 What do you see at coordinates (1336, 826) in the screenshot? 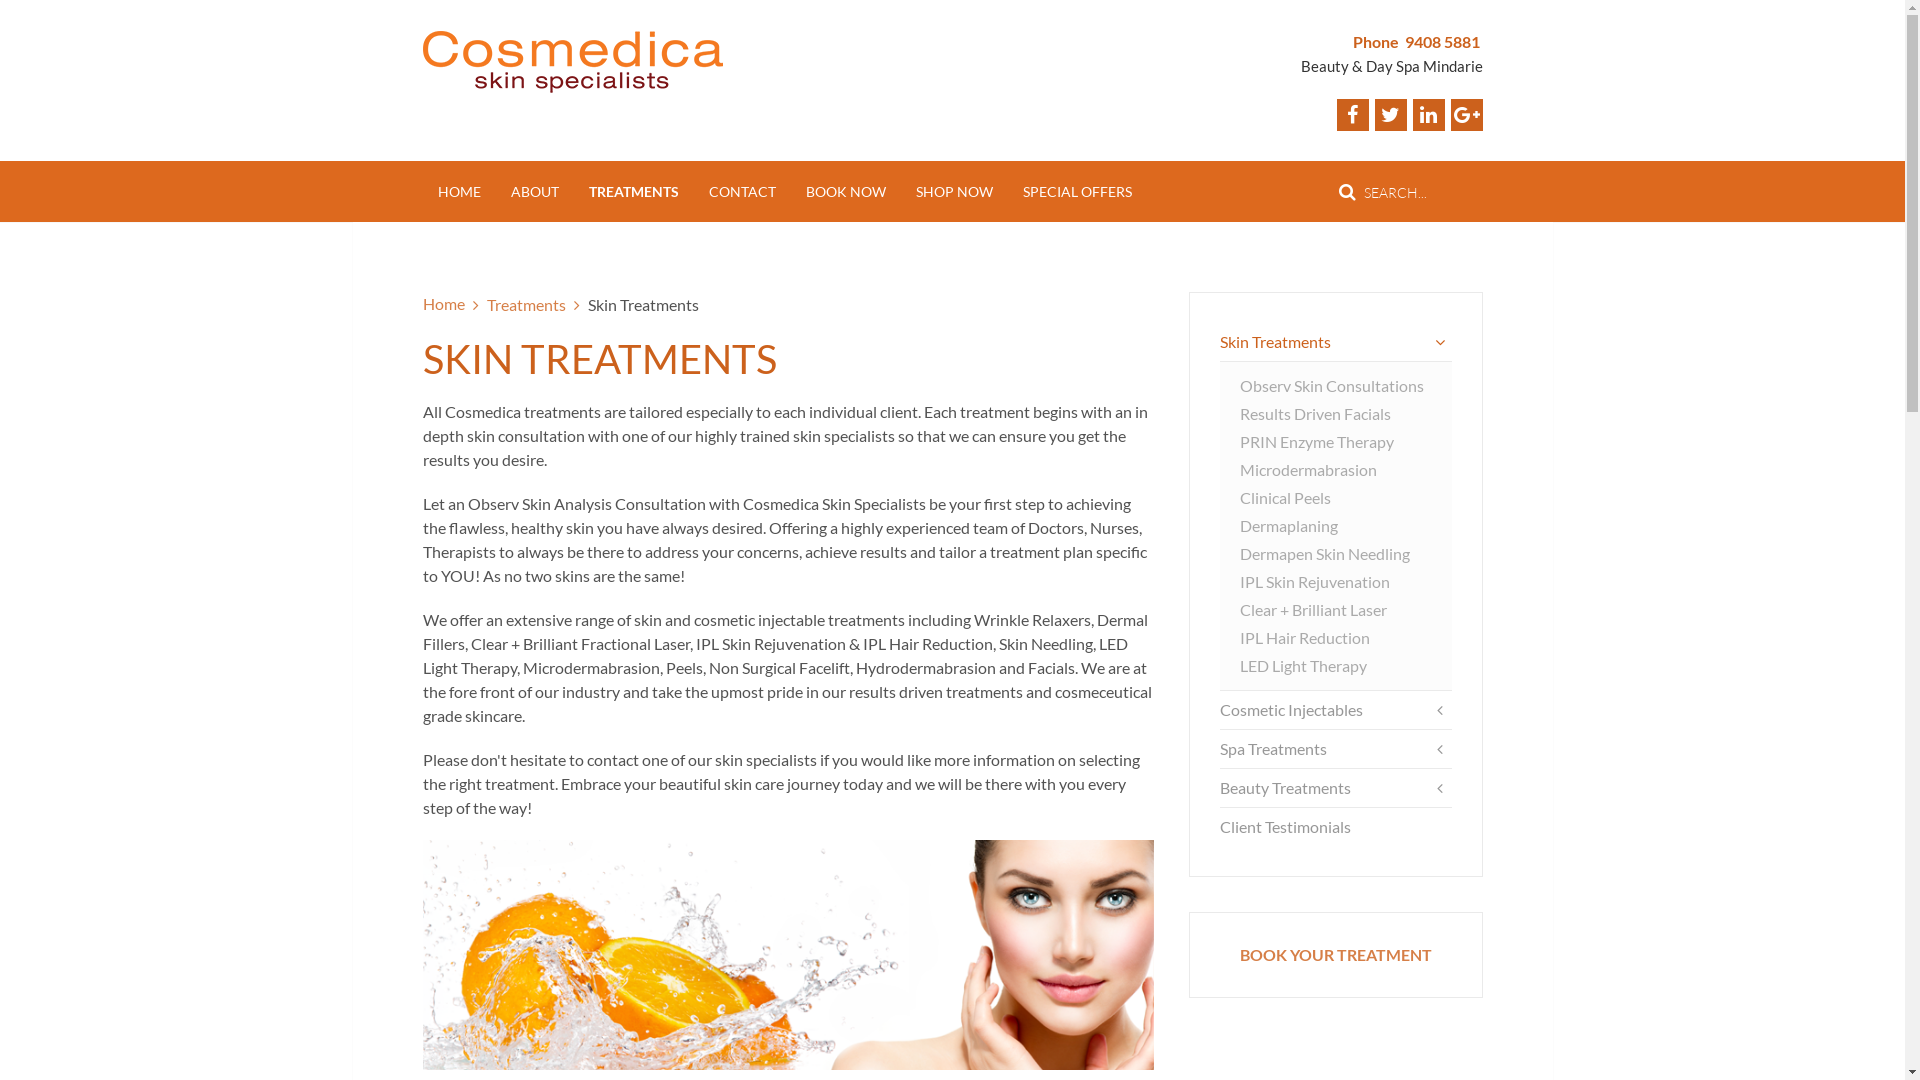
I see `Client Testimonials` at bounding box center [1336, 826].